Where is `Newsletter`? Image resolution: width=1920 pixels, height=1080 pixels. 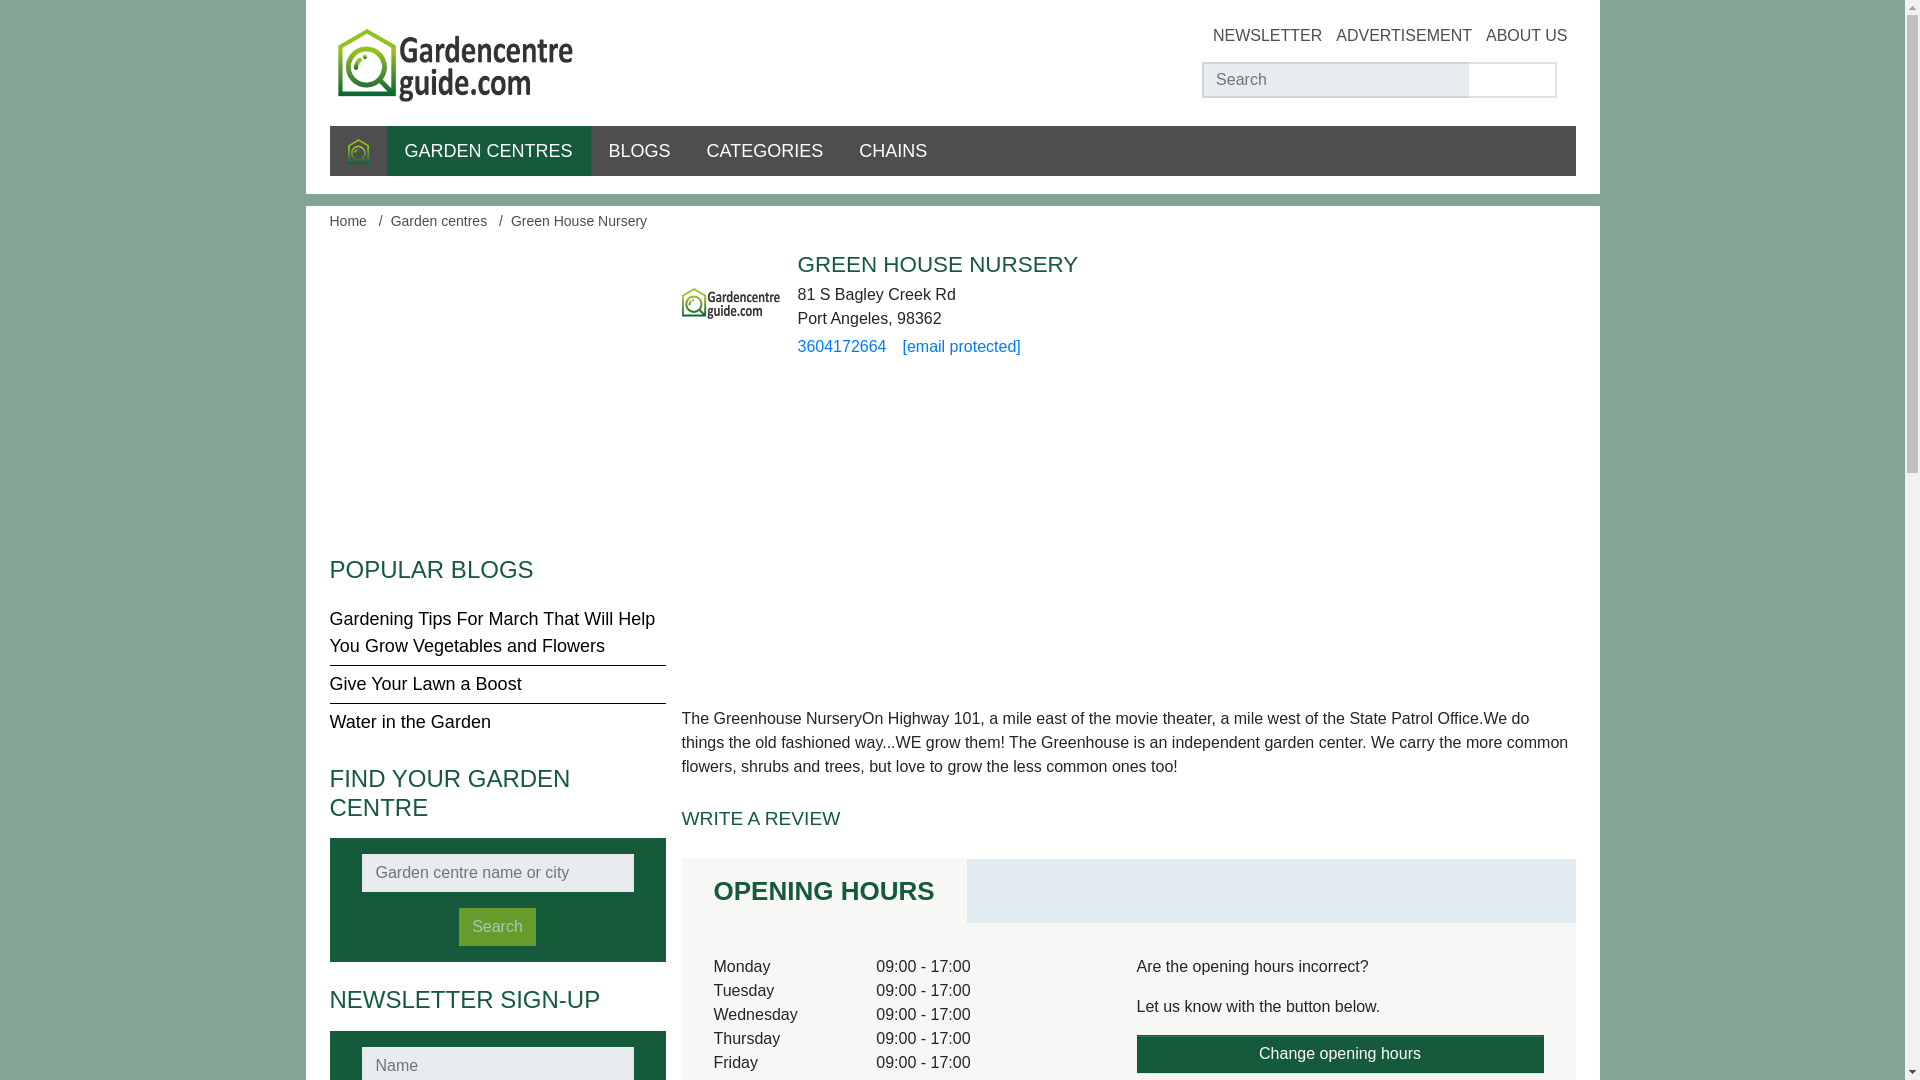
Newsletter is located at coordinates (1268, 35).